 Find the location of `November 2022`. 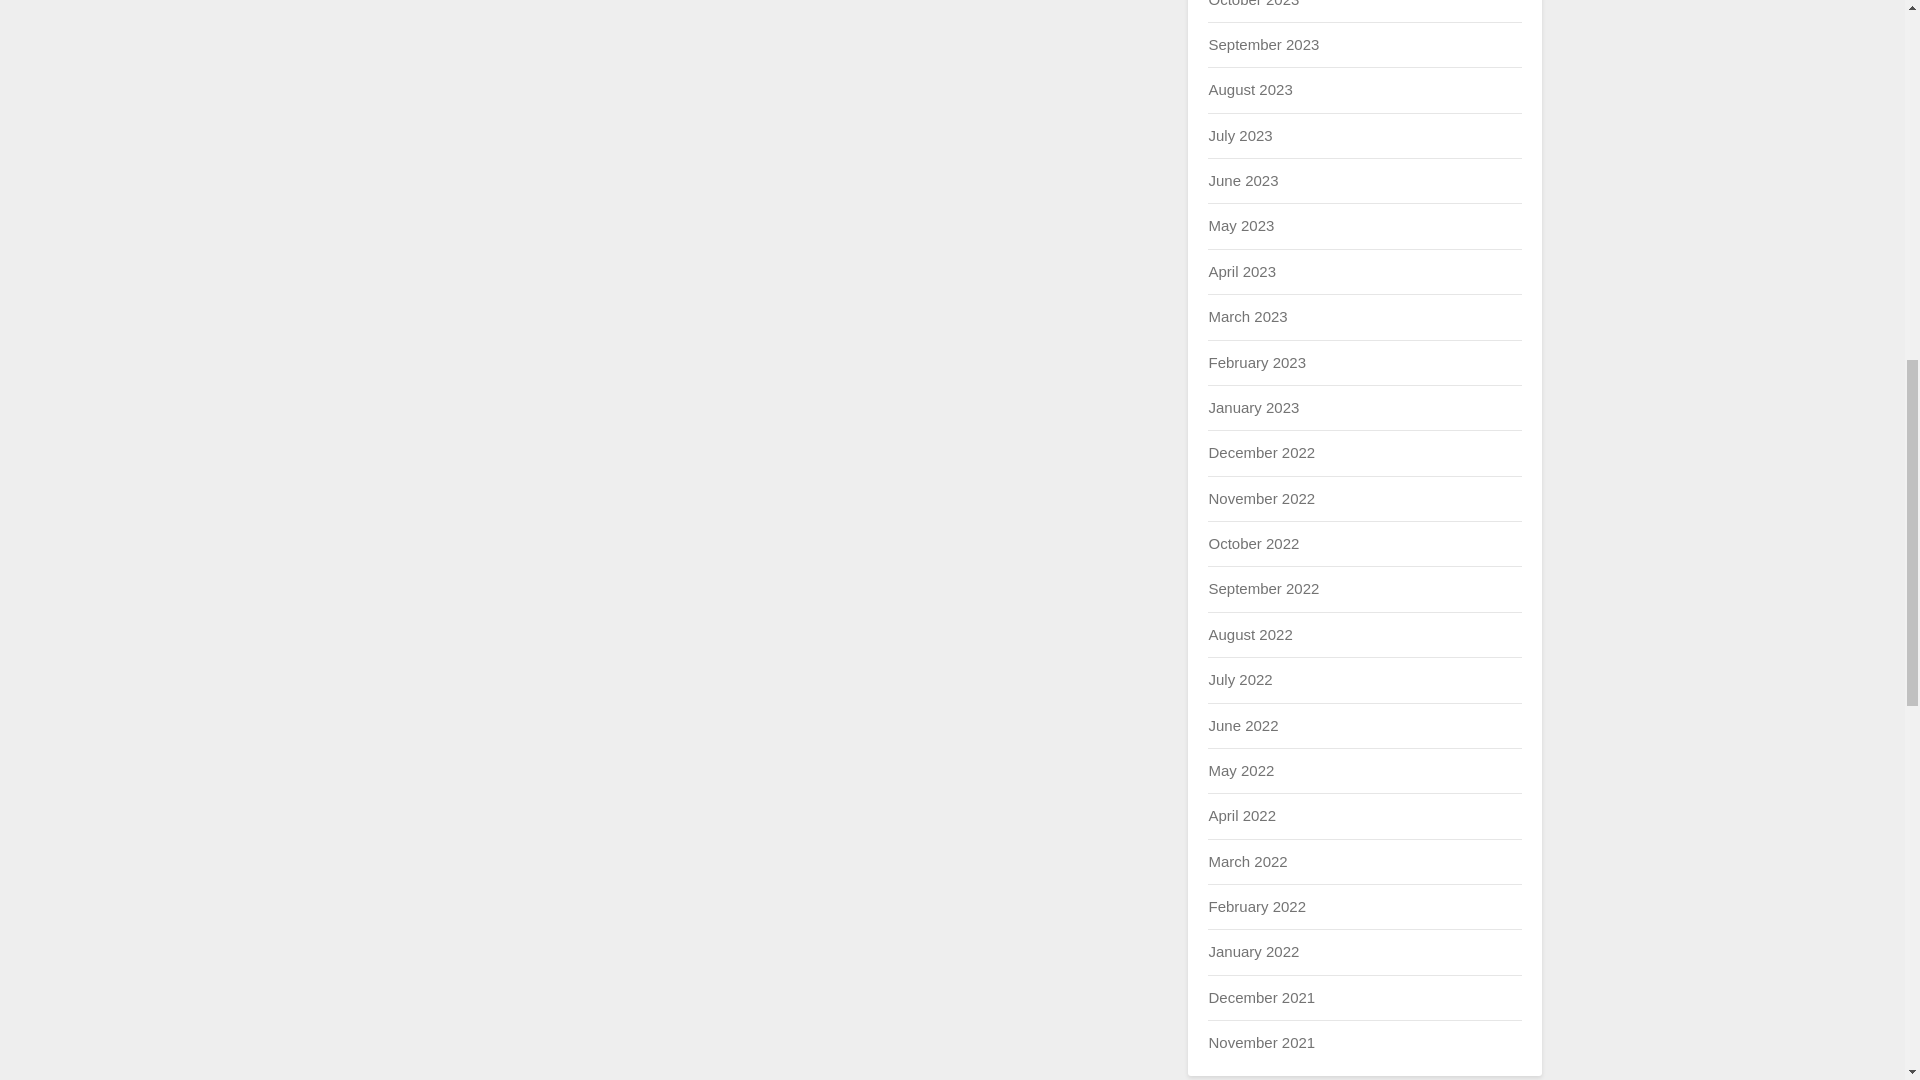

November 2022 is located at coordinates (1261, 498).